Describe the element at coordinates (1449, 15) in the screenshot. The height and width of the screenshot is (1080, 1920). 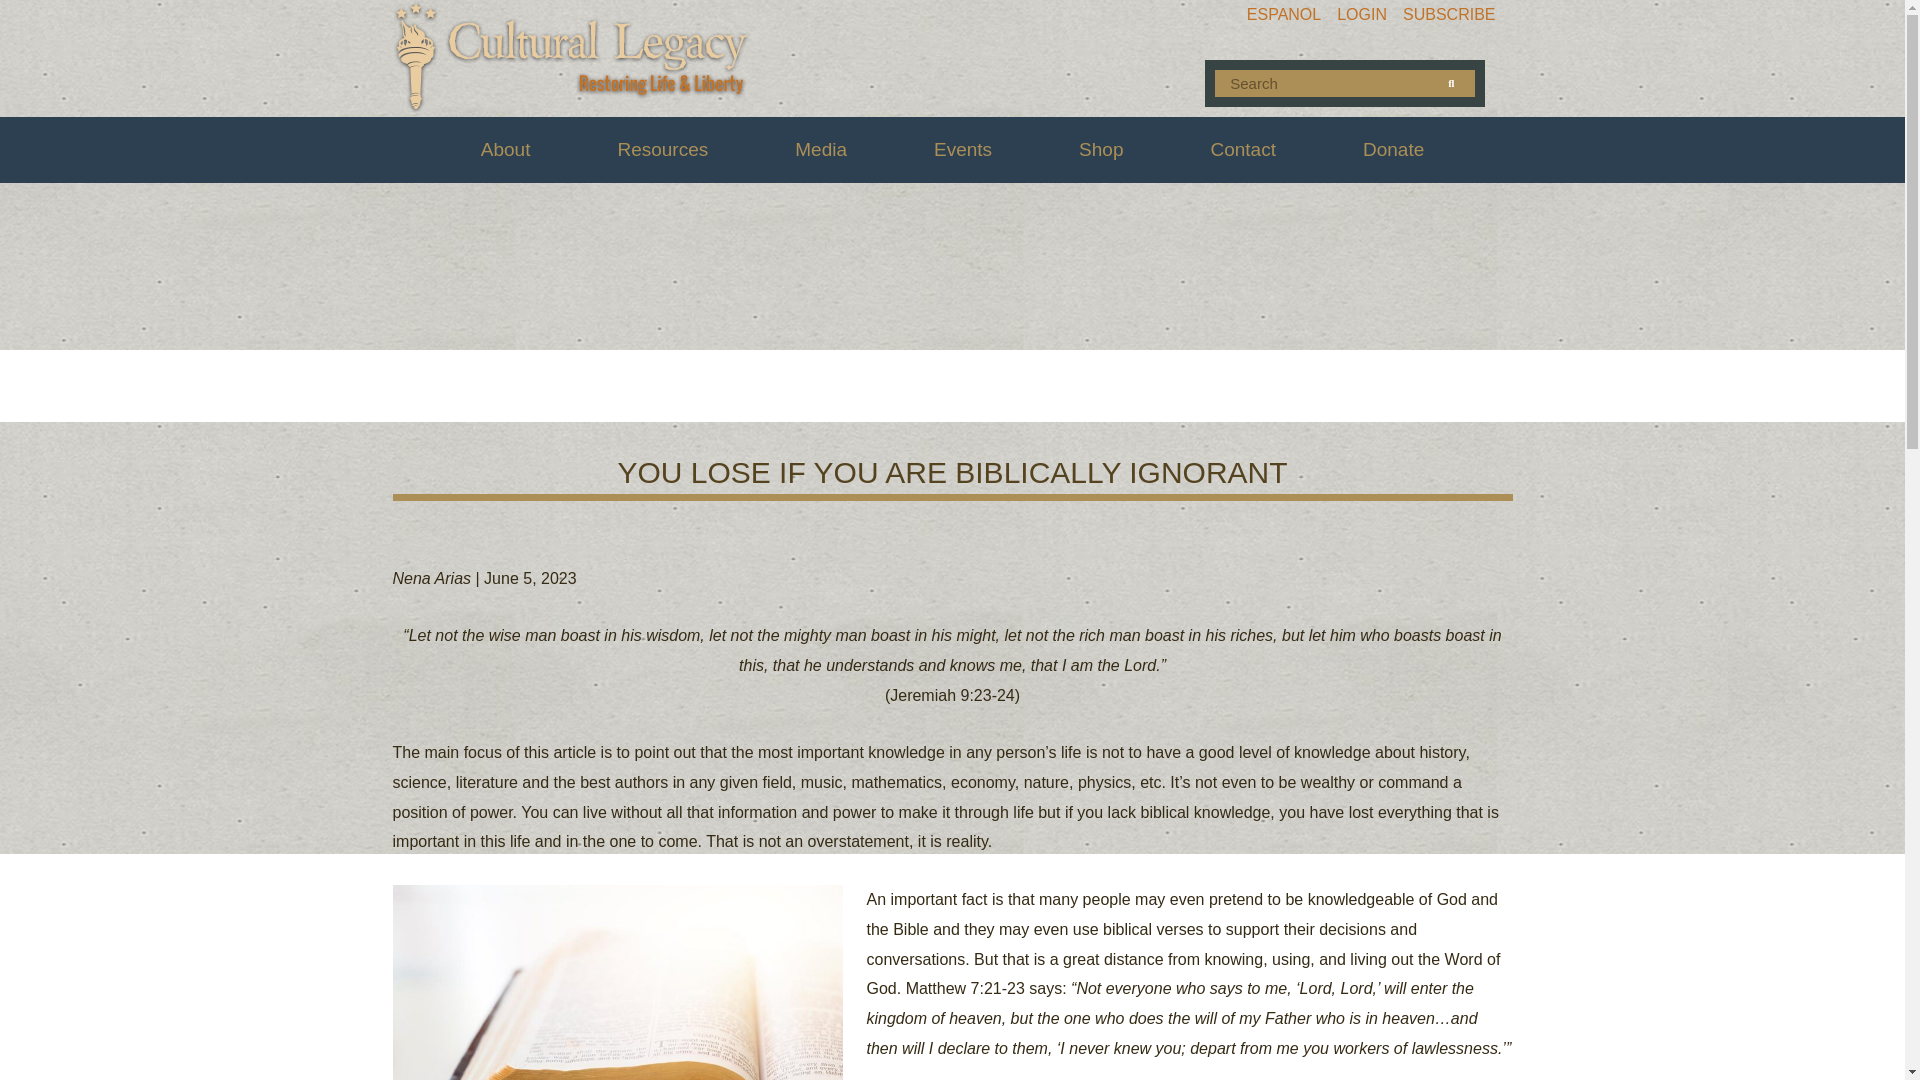
I see `SUBSCRIBE` at that location.